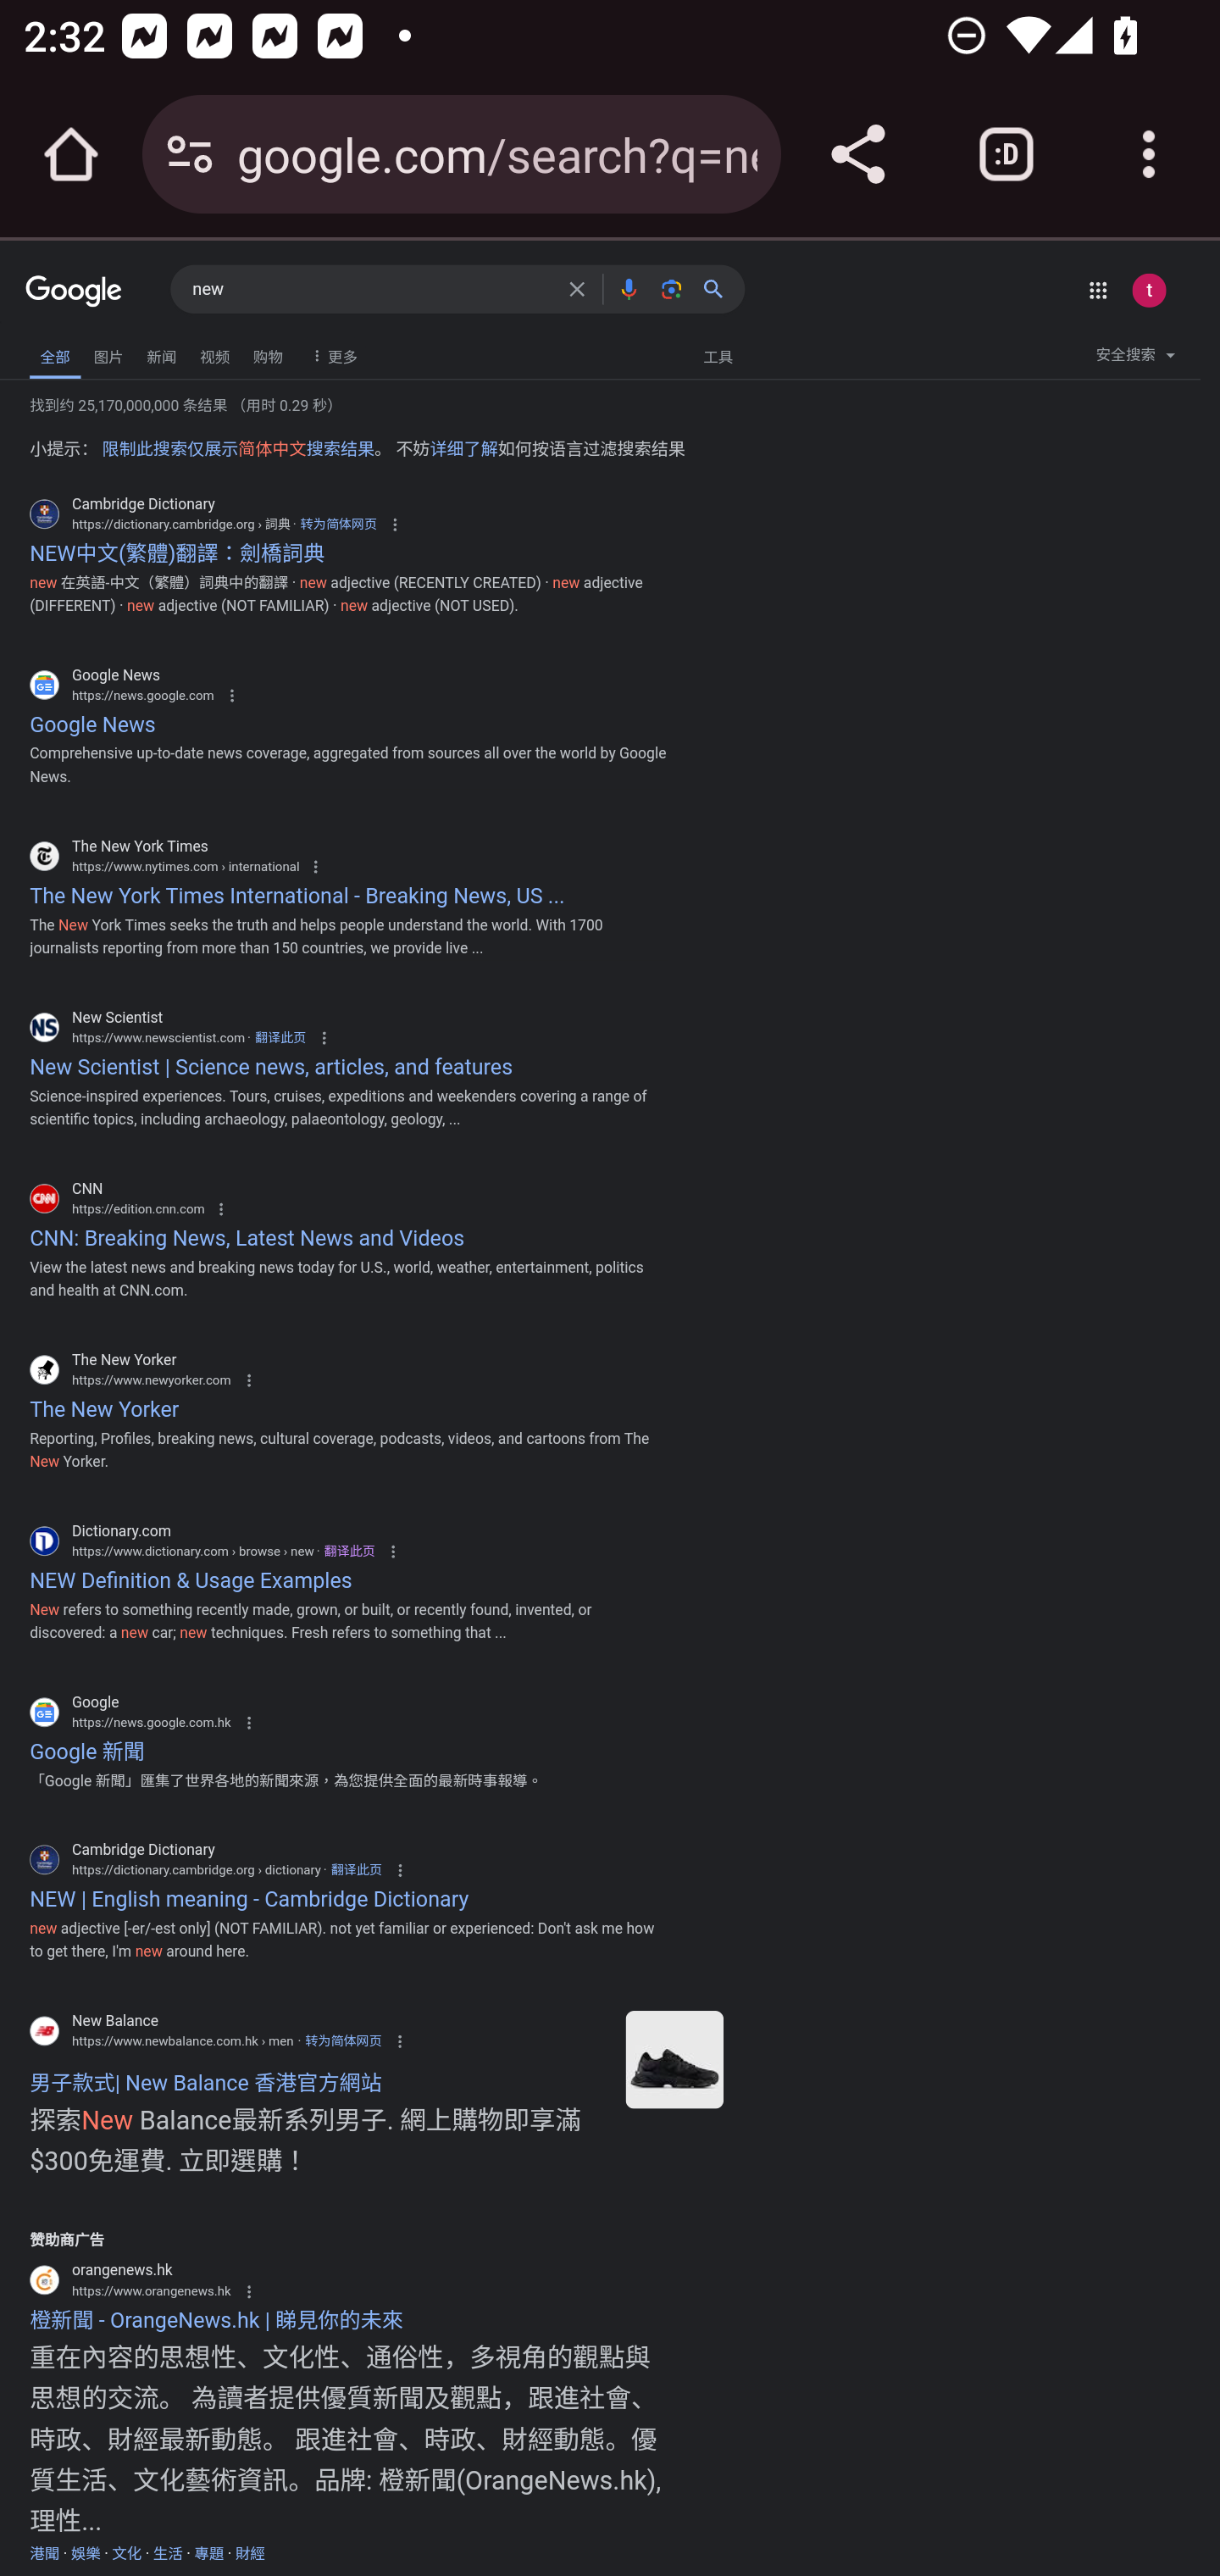  Describe the element at coordinates (69, 349) in the screenshot. I see `无障碍功能反馈` at that location.